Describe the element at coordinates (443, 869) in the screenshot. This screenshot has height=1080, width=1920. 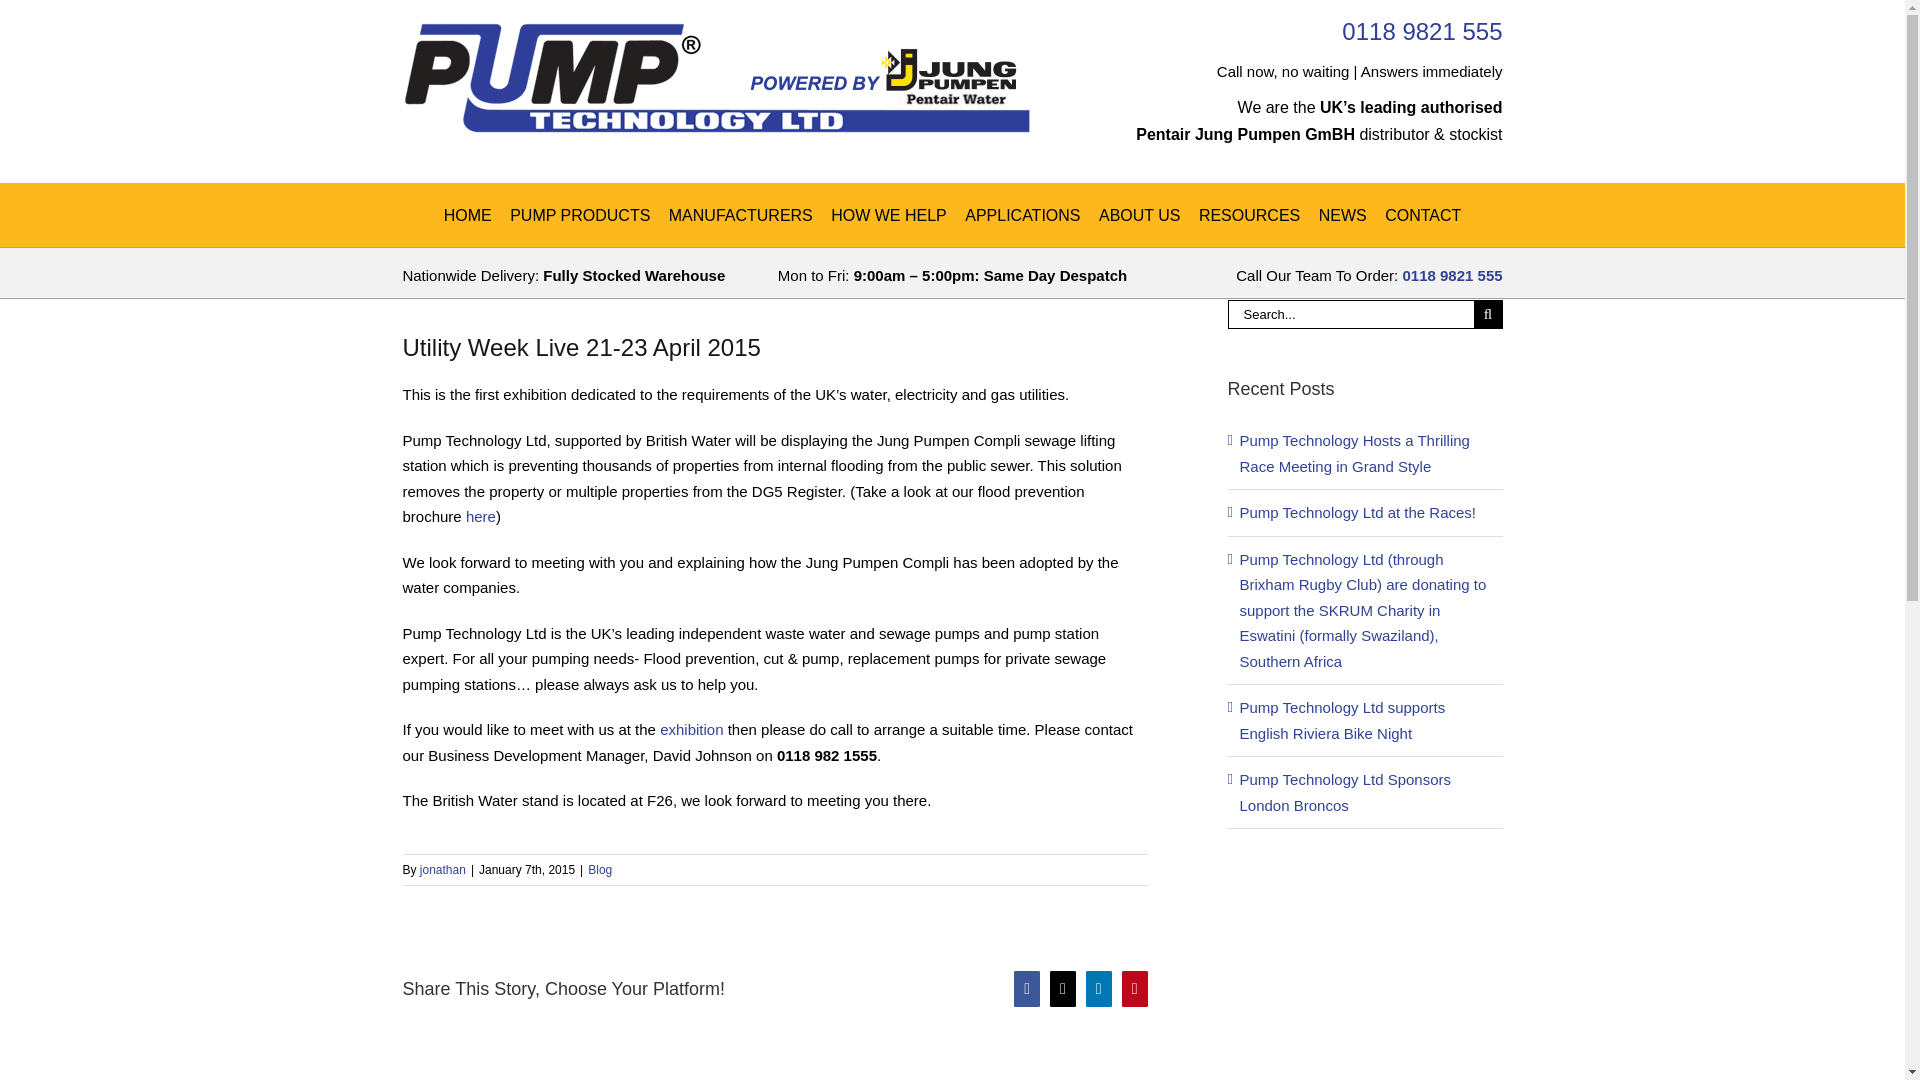
I see `Posts by jonathan` at that location.